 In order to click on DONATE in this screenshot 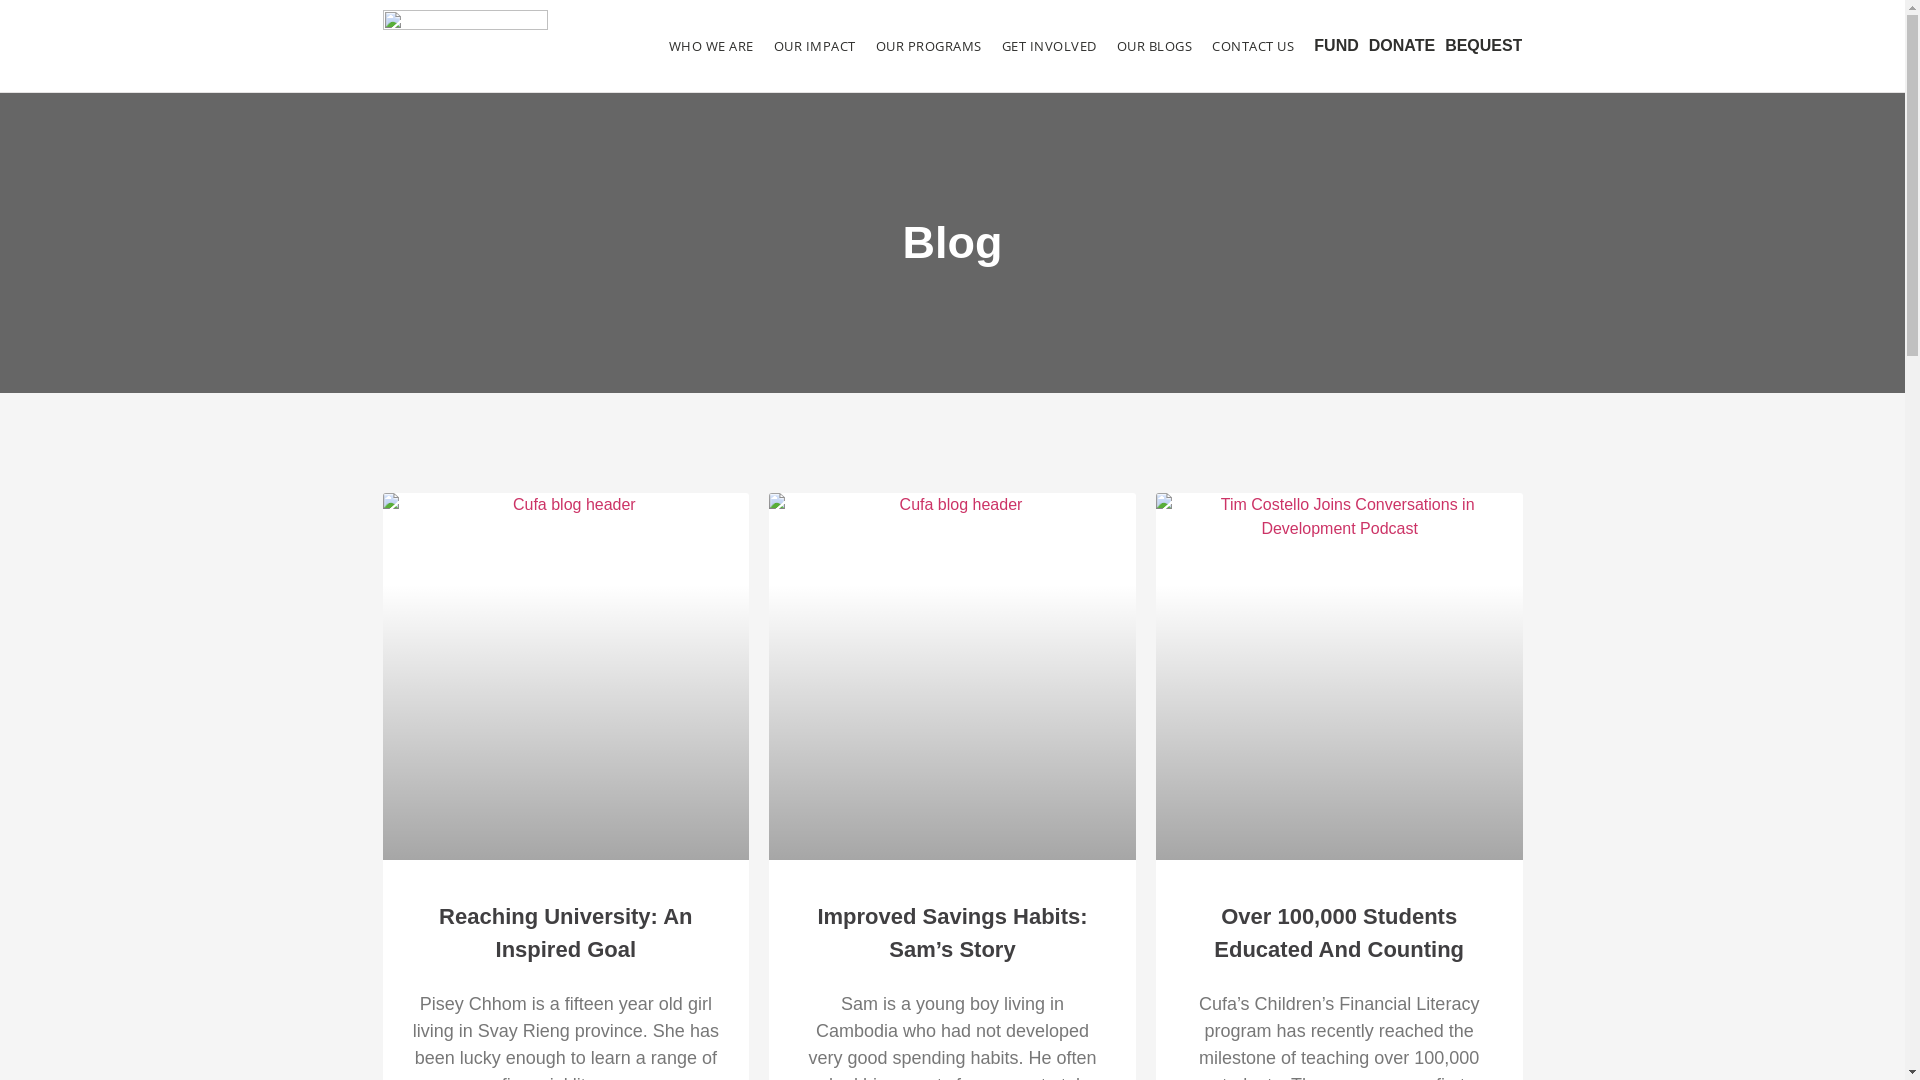, I will do `click(1402, 46)`.